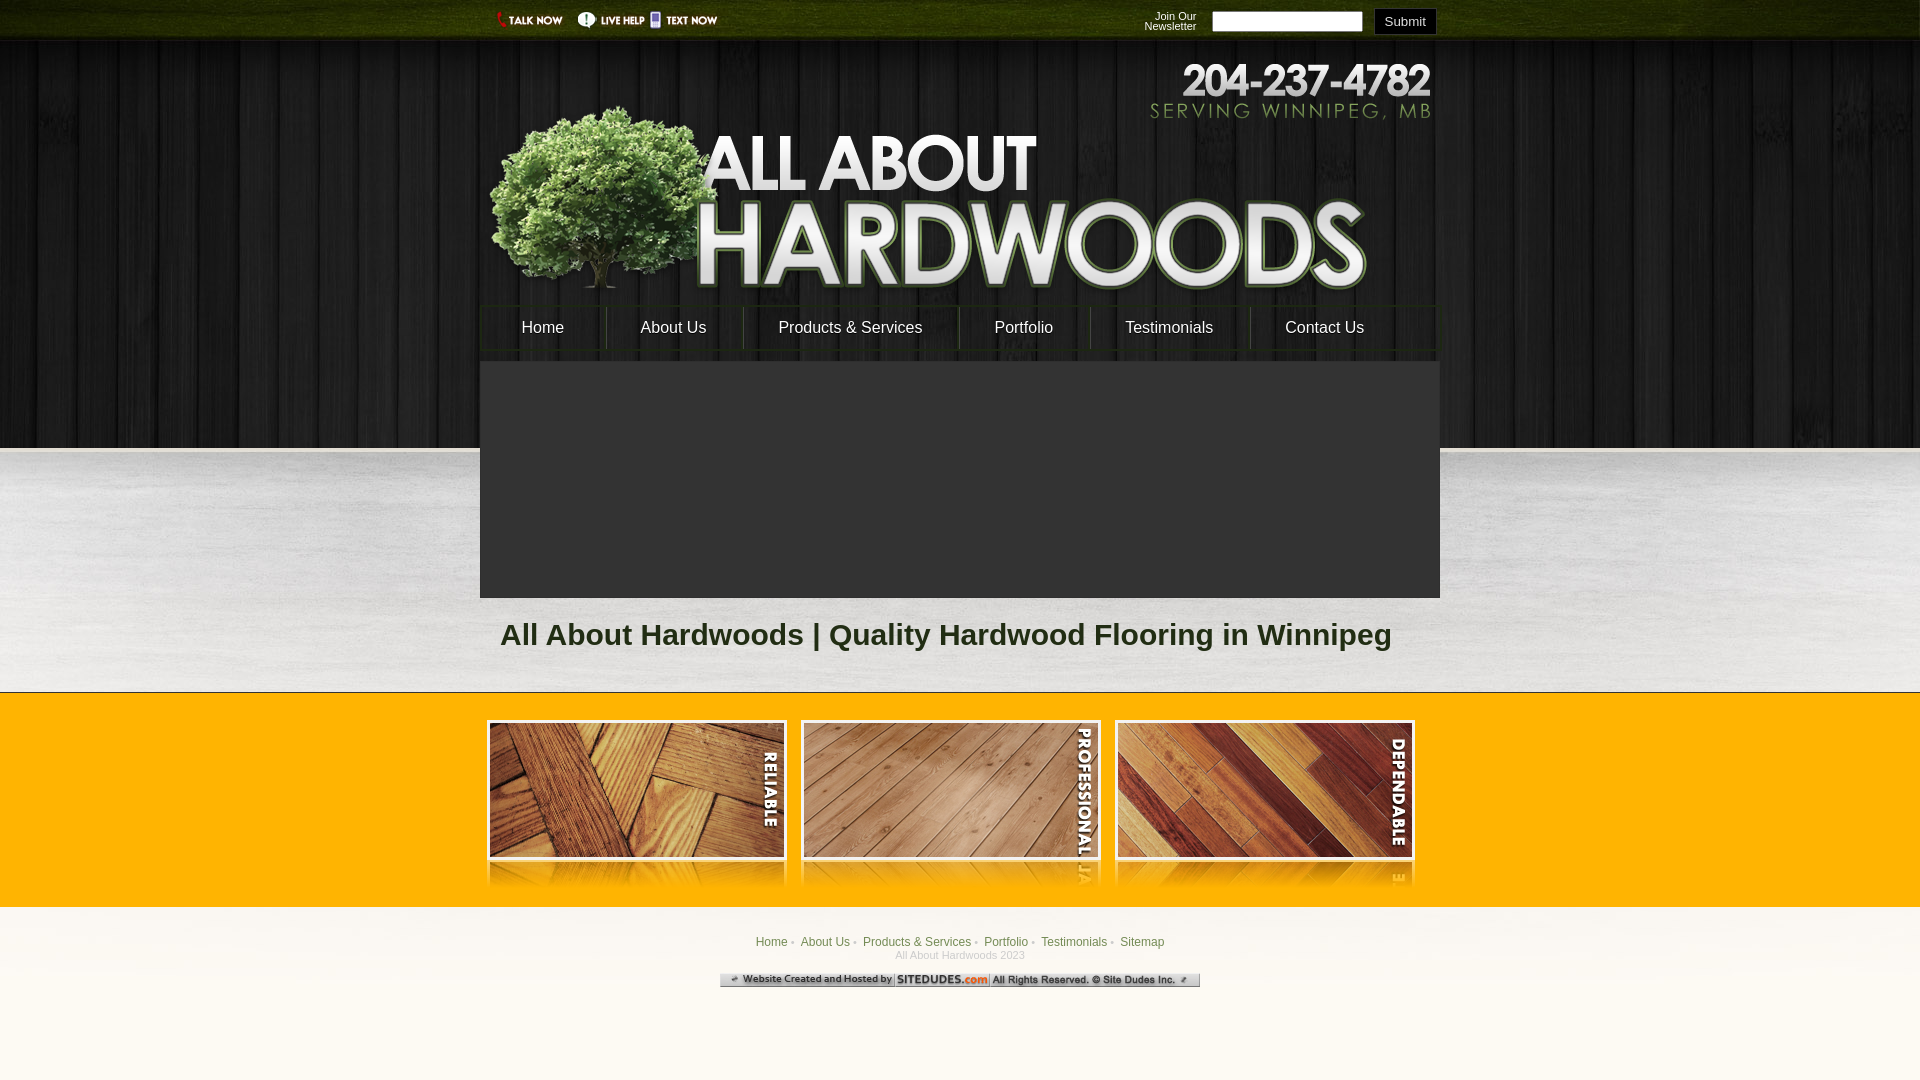 Image resolution: width=1920 pixels, height=1080 pixels. What do you see at coordinates (850, 328) in the screenshot?
I see `Products & Services` at bounding box center [850, 328].